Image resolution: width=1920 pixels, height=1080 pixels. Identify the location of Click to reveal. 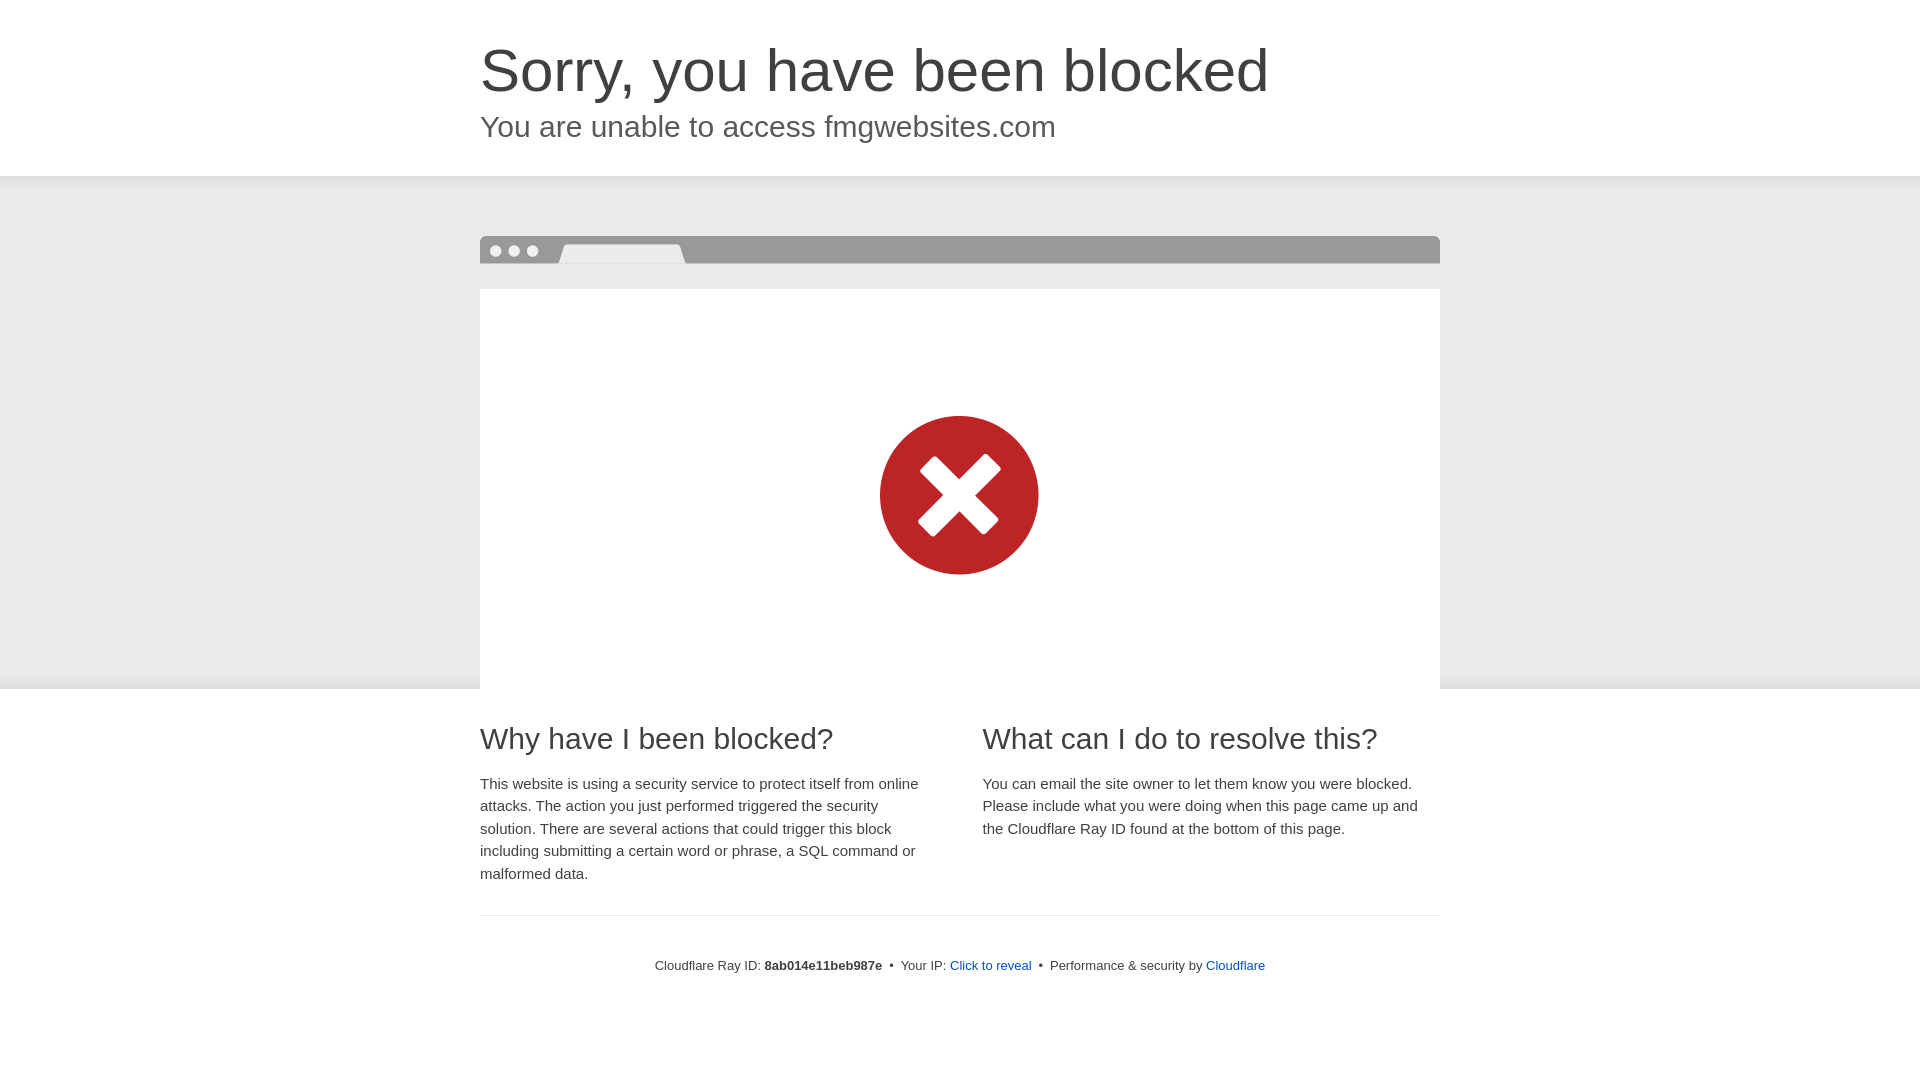
(991, 966).